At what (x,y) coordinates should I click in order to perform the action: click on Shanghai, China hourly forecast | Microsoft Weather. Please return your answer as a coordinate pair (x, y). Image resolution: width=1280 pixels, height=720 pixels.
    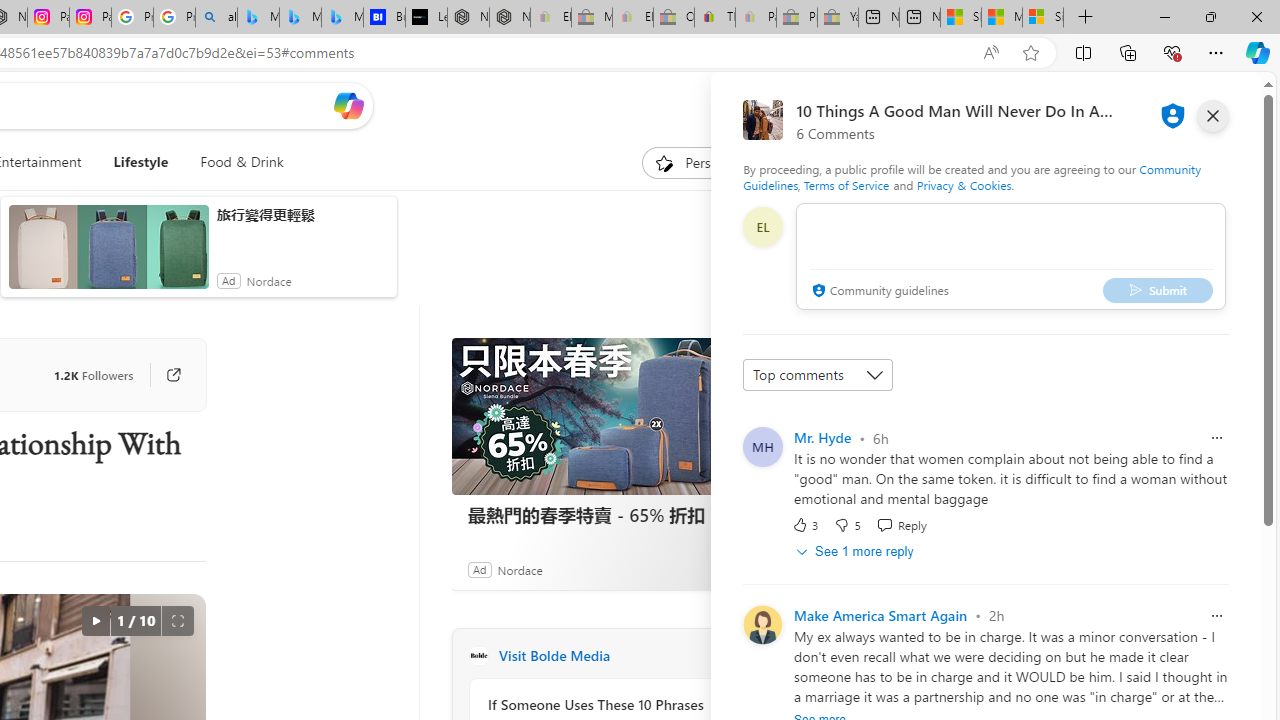
    Looking at the image, I should click on (960, 18).